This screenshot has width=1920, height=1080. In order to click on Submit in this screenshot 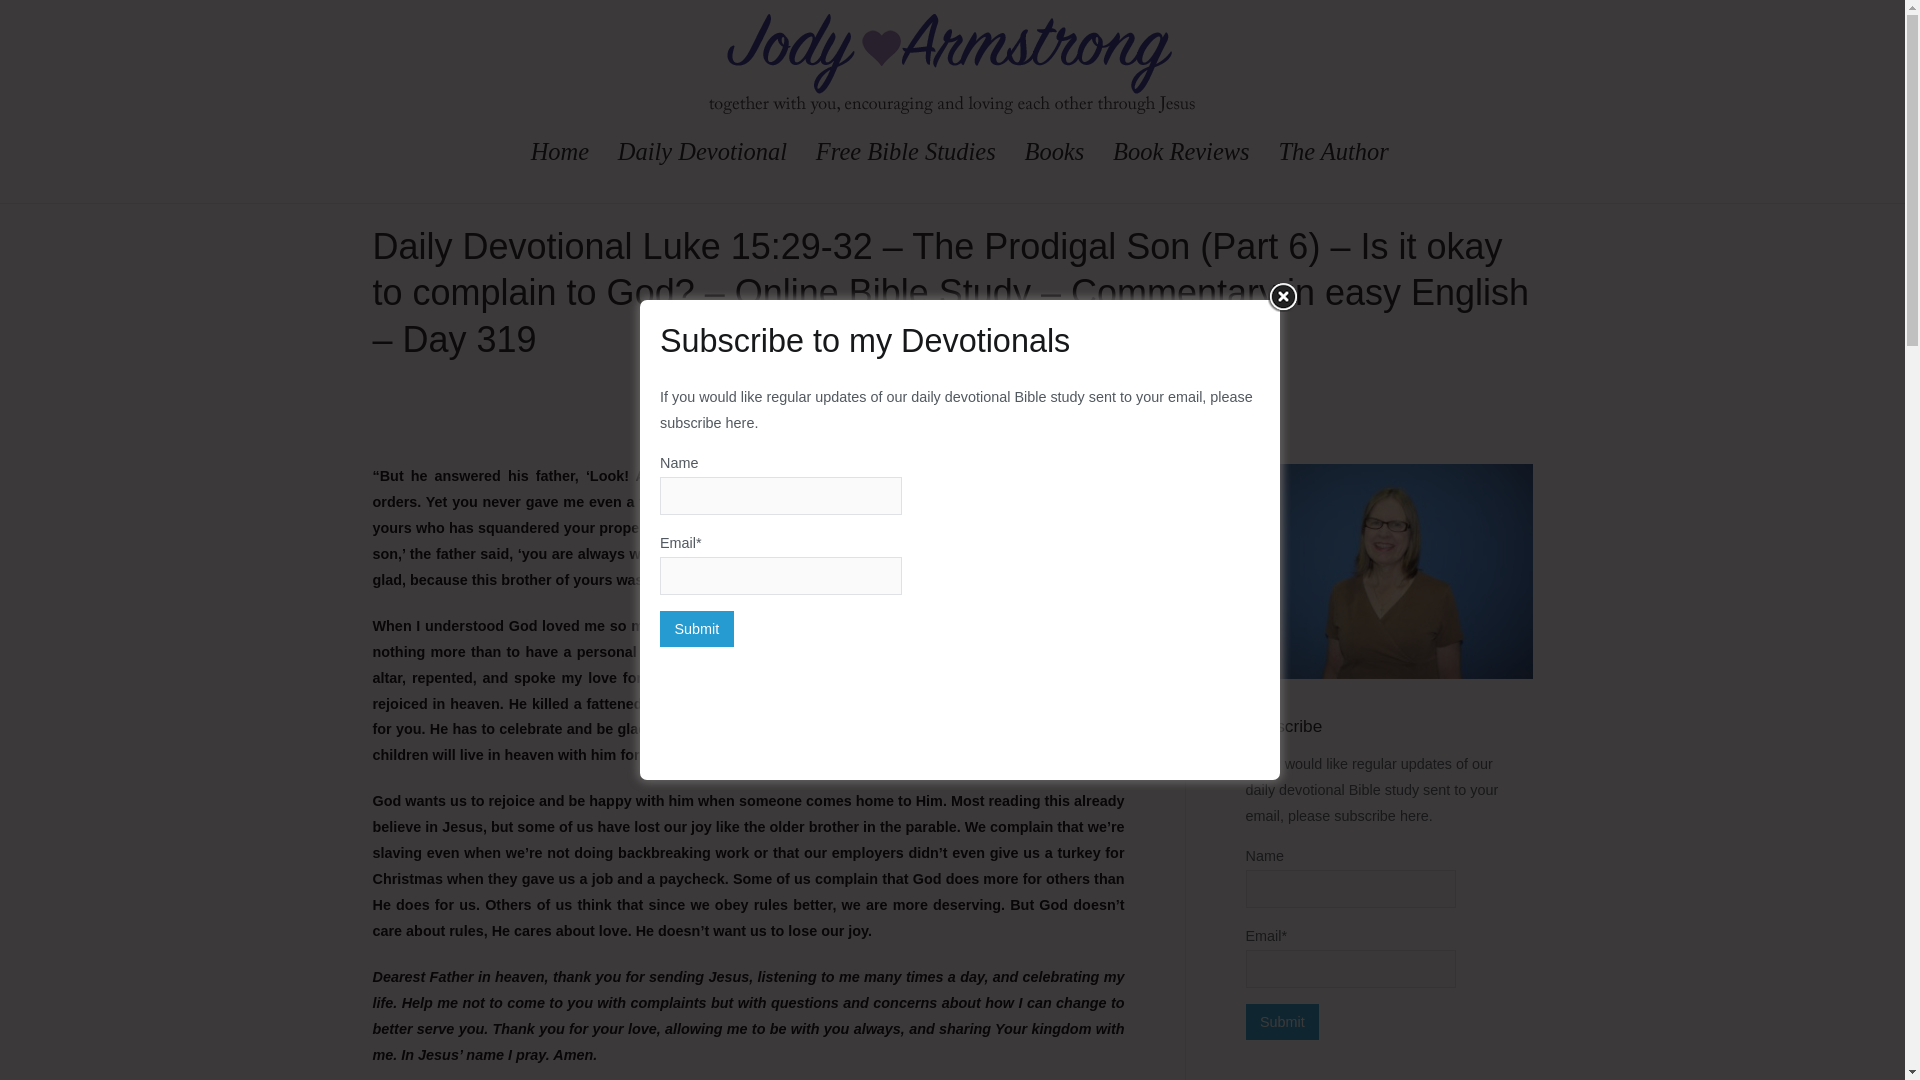, I will do `click(1283, 1022)`.